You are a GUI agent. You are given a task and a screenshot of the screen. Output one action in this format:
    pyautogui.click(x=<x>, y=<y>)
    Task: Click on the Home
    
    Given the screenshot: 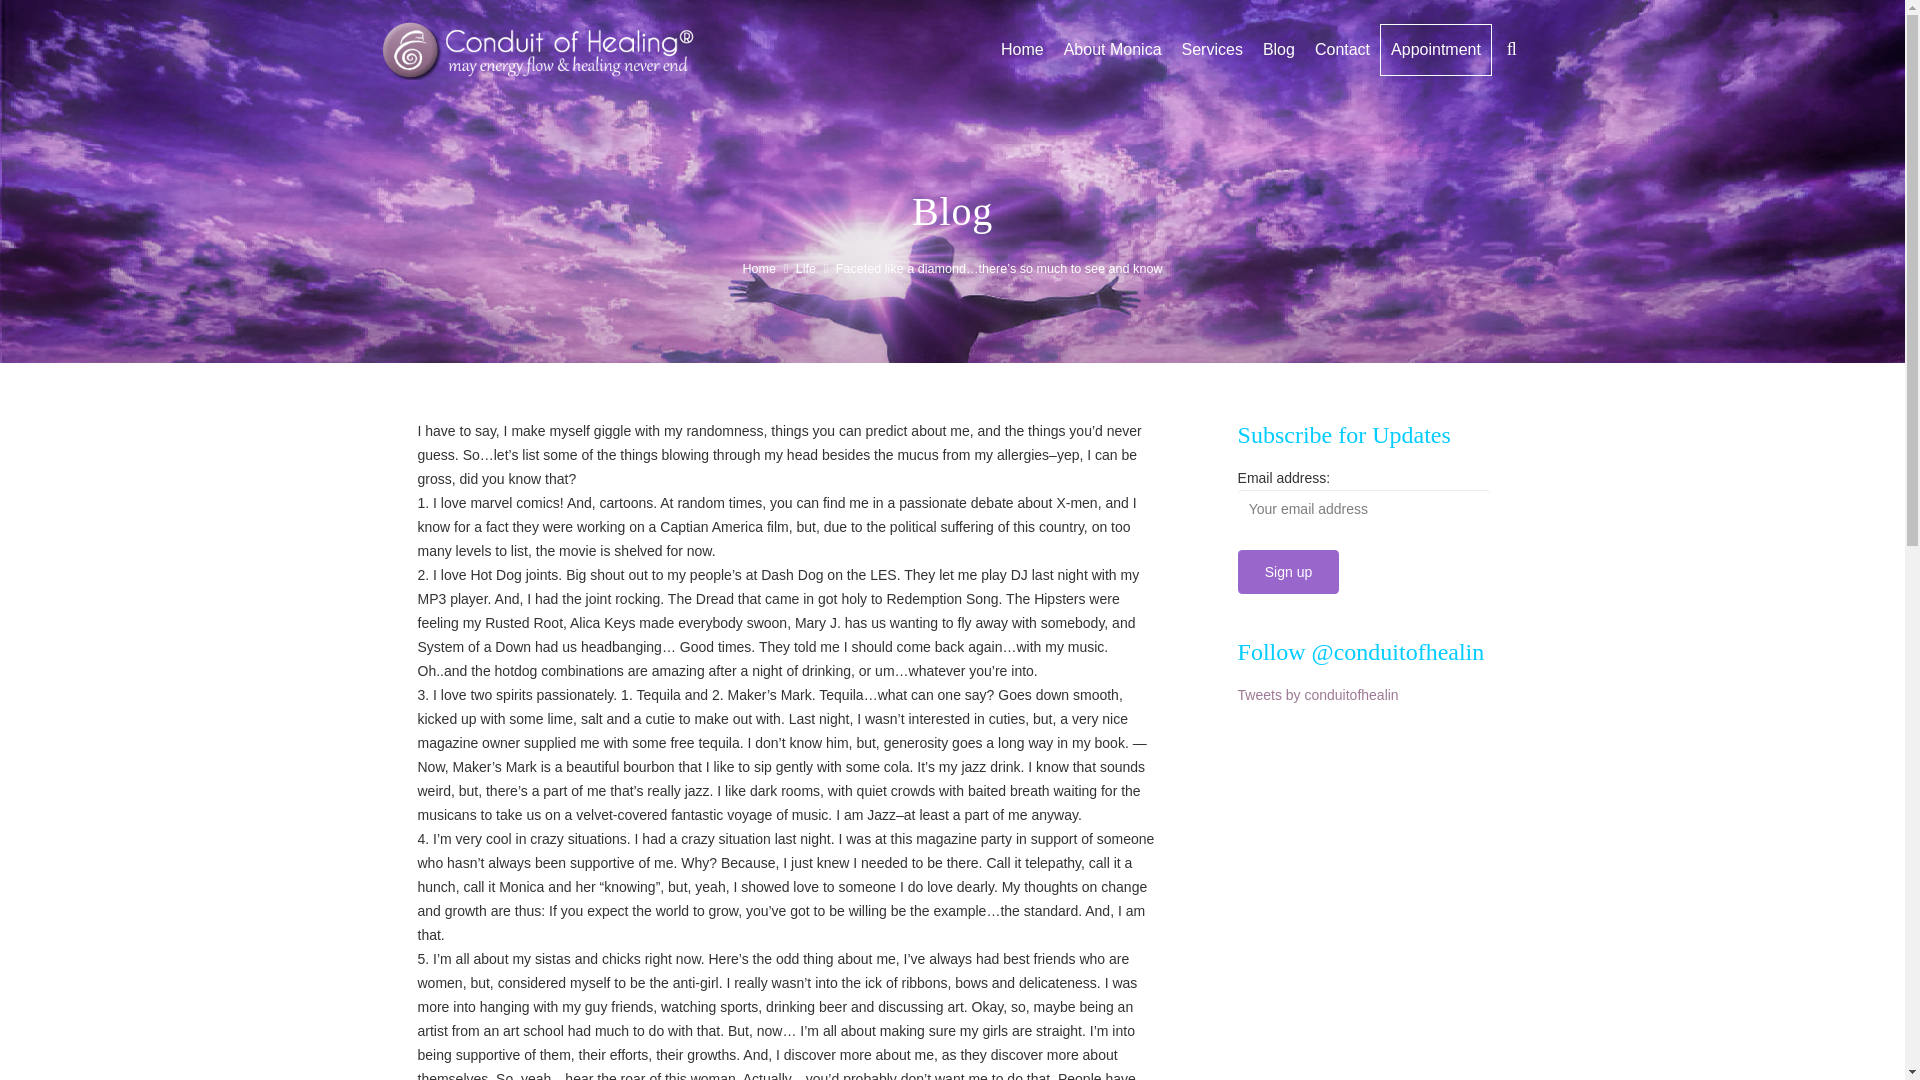 What is the action you would take?
    pyautogui.click(x=1022, y=49)
    